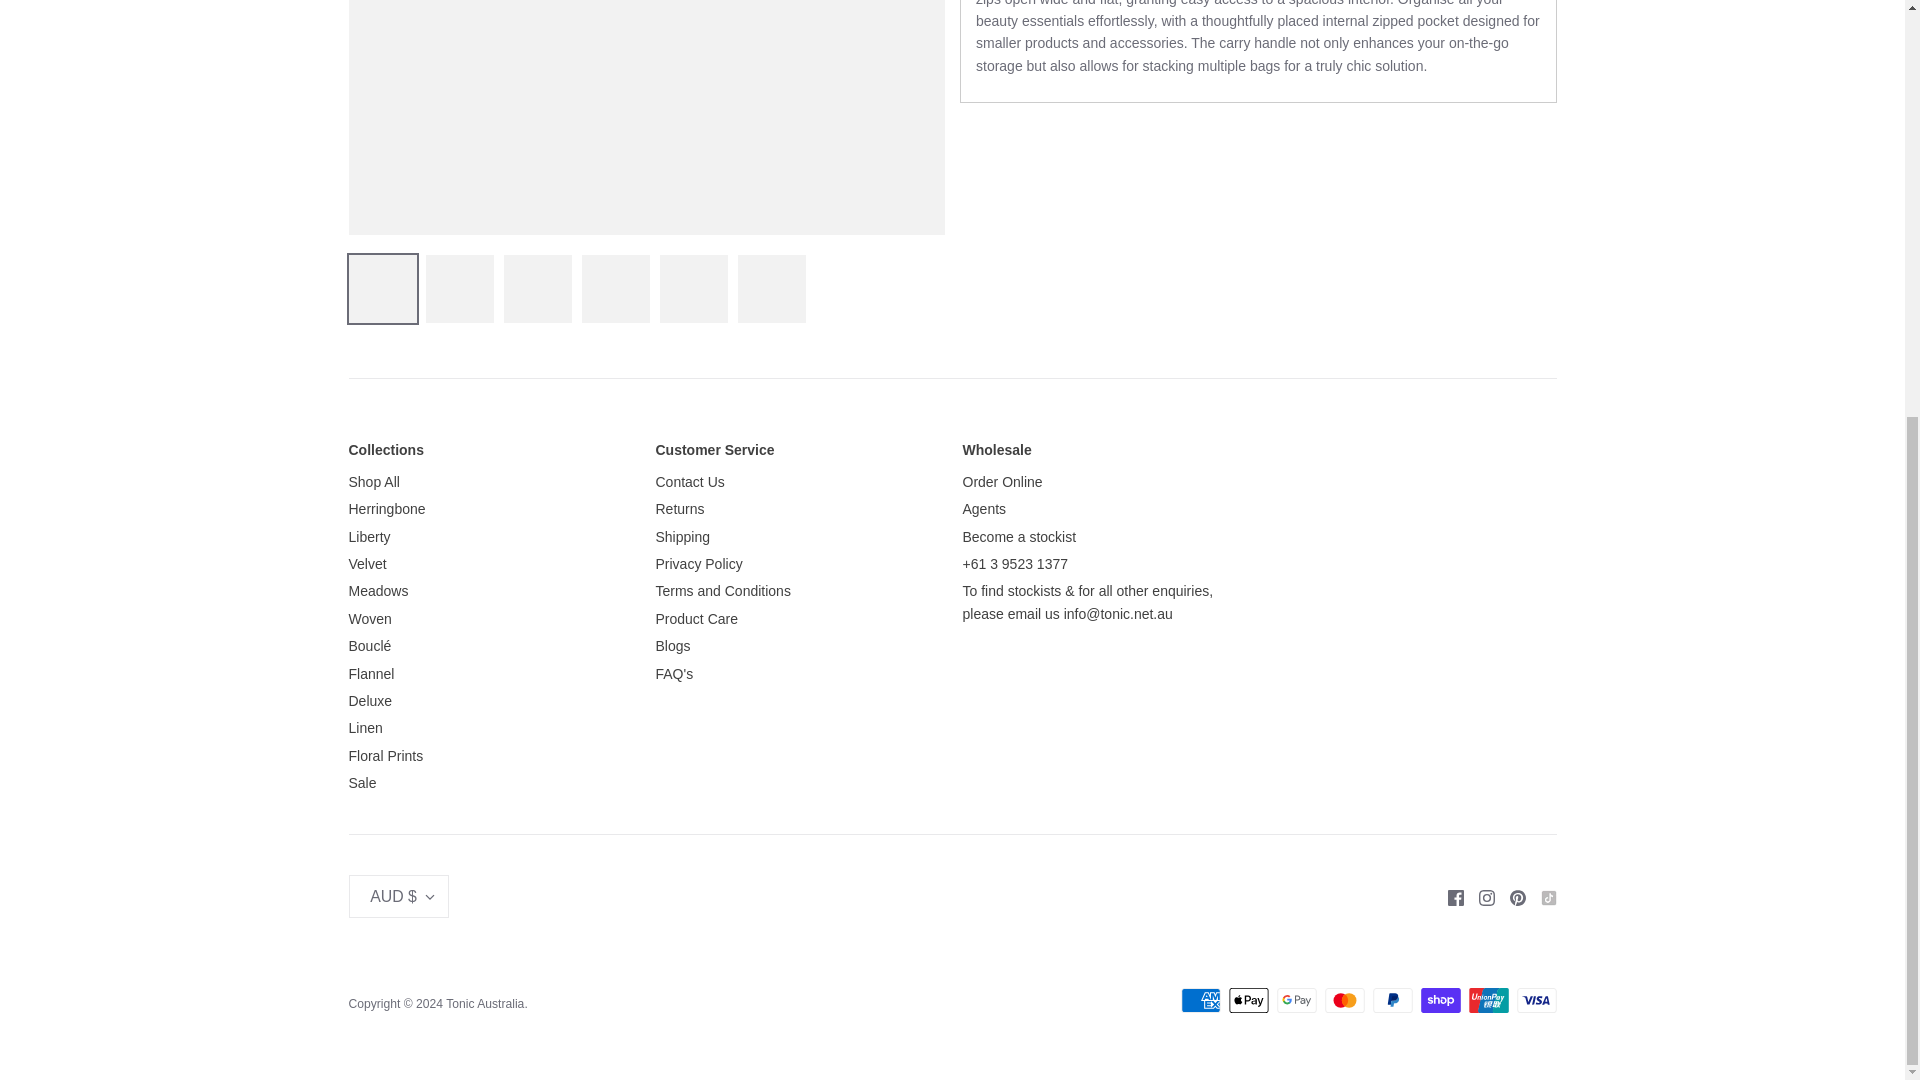  What do you see at coordinates (1296, 1000) in the screenshot?
I see `Google Pay` at bounding box center [1296, 1000].